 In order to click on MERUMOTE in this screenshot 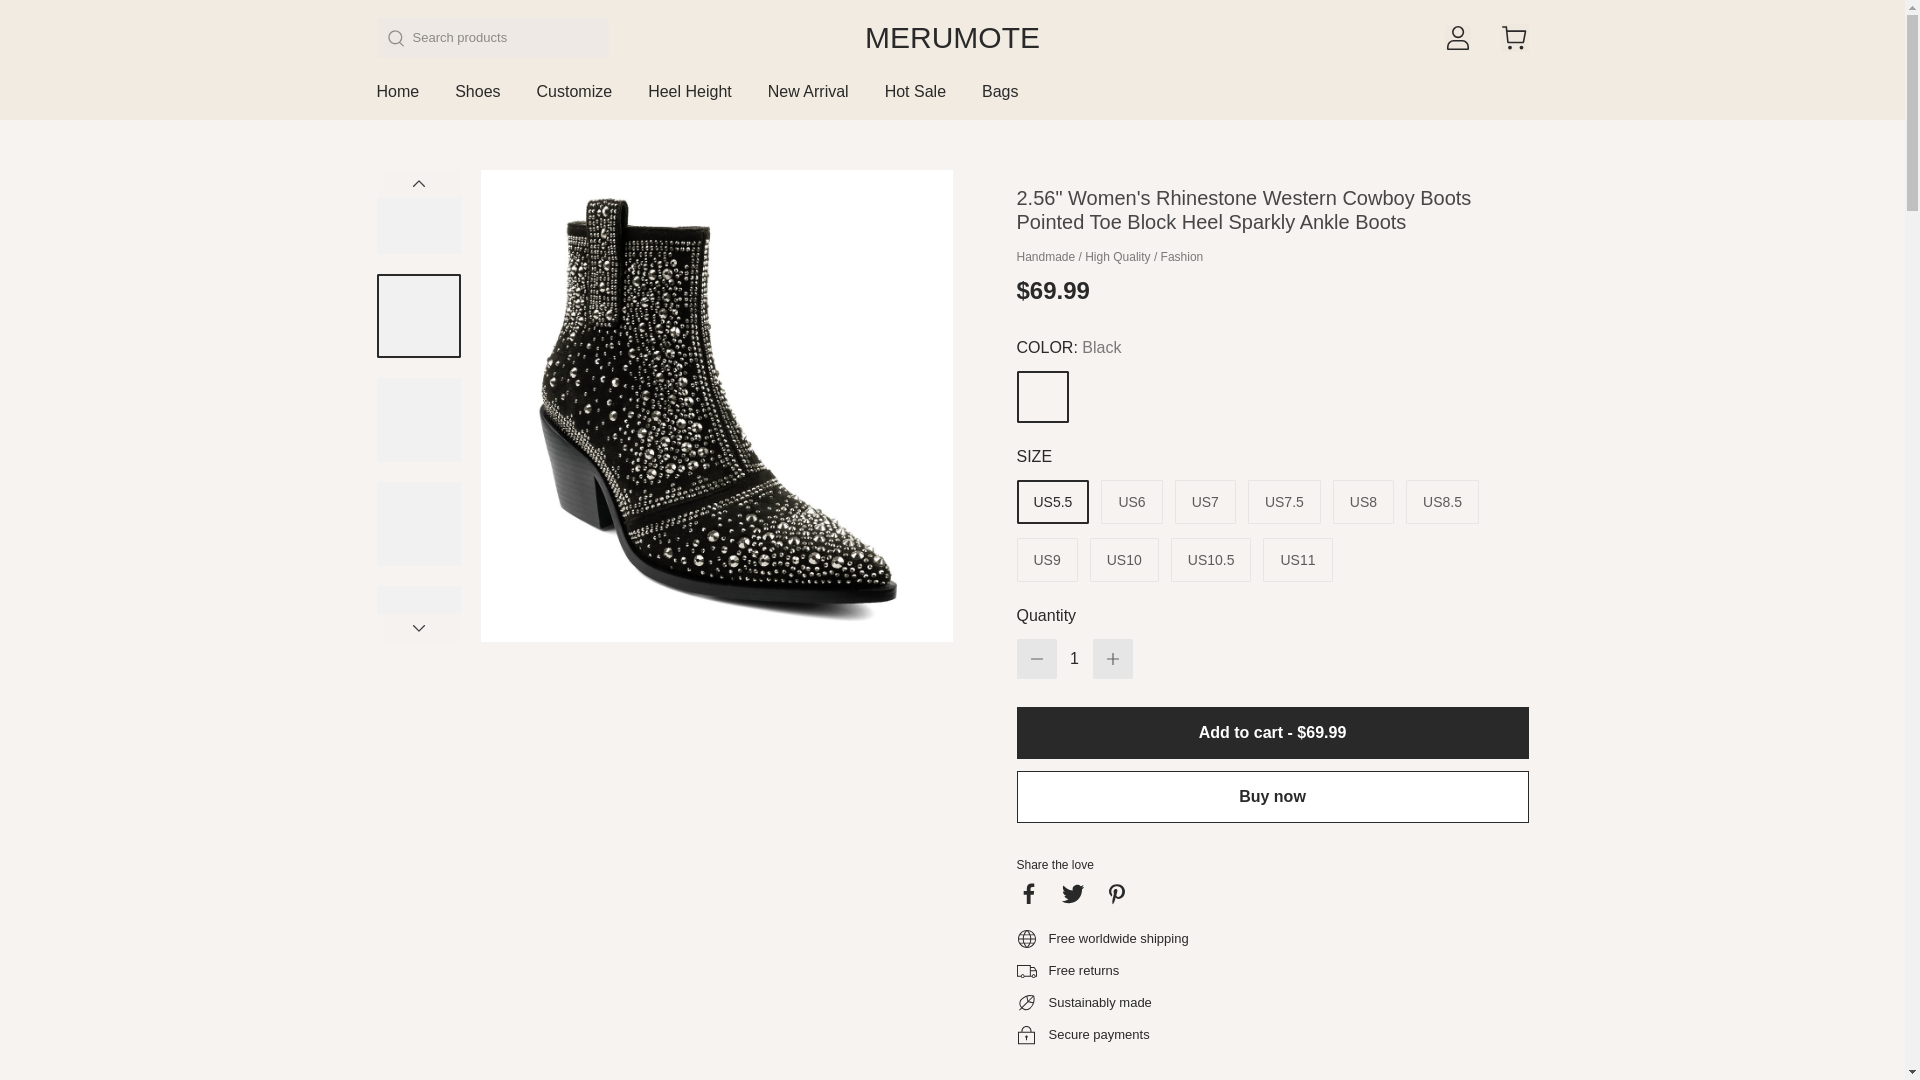, I will do `click(952, 38)`.